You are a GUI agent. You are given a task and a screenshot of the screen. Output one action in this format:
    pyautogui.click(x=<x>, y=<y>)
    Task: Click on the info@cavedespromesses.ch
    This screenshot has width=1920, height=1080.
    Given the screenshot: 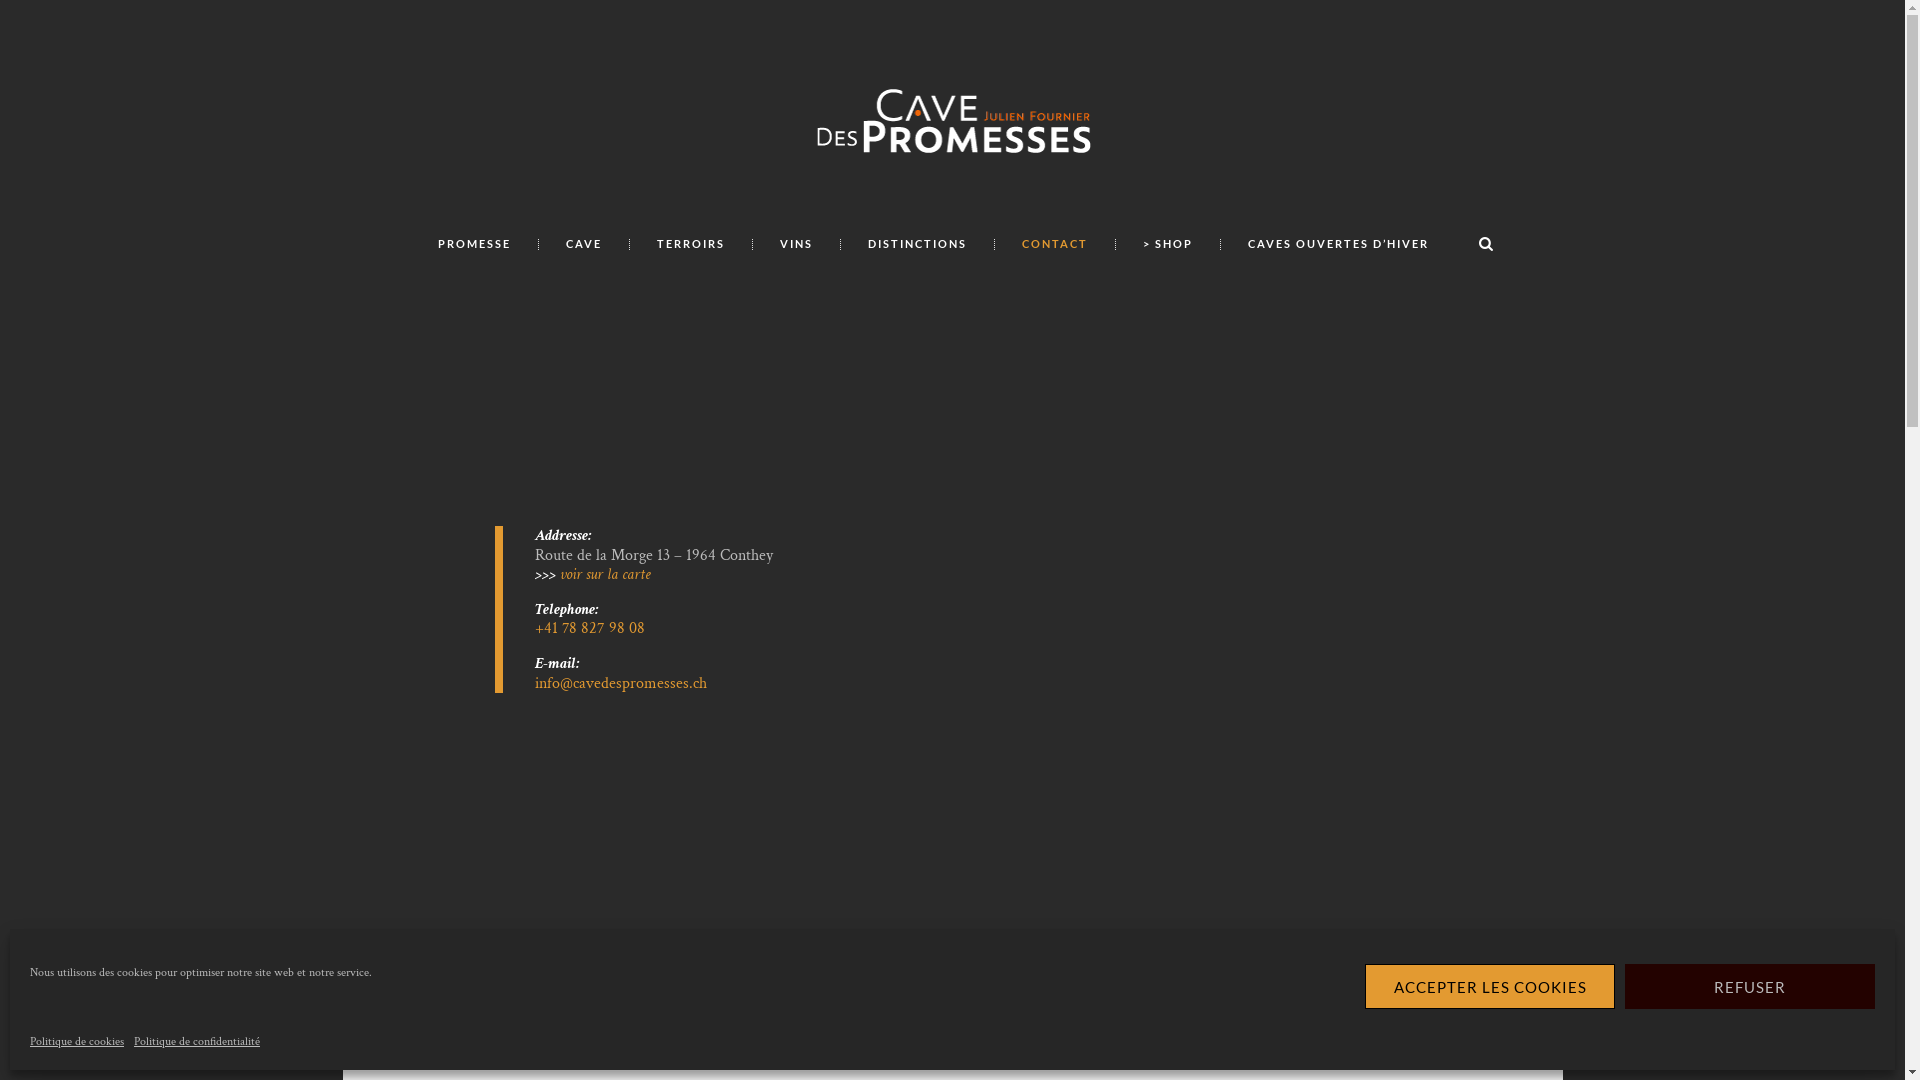 What is the action you would take?
    pyautogui.click(x=621, y=684)
    